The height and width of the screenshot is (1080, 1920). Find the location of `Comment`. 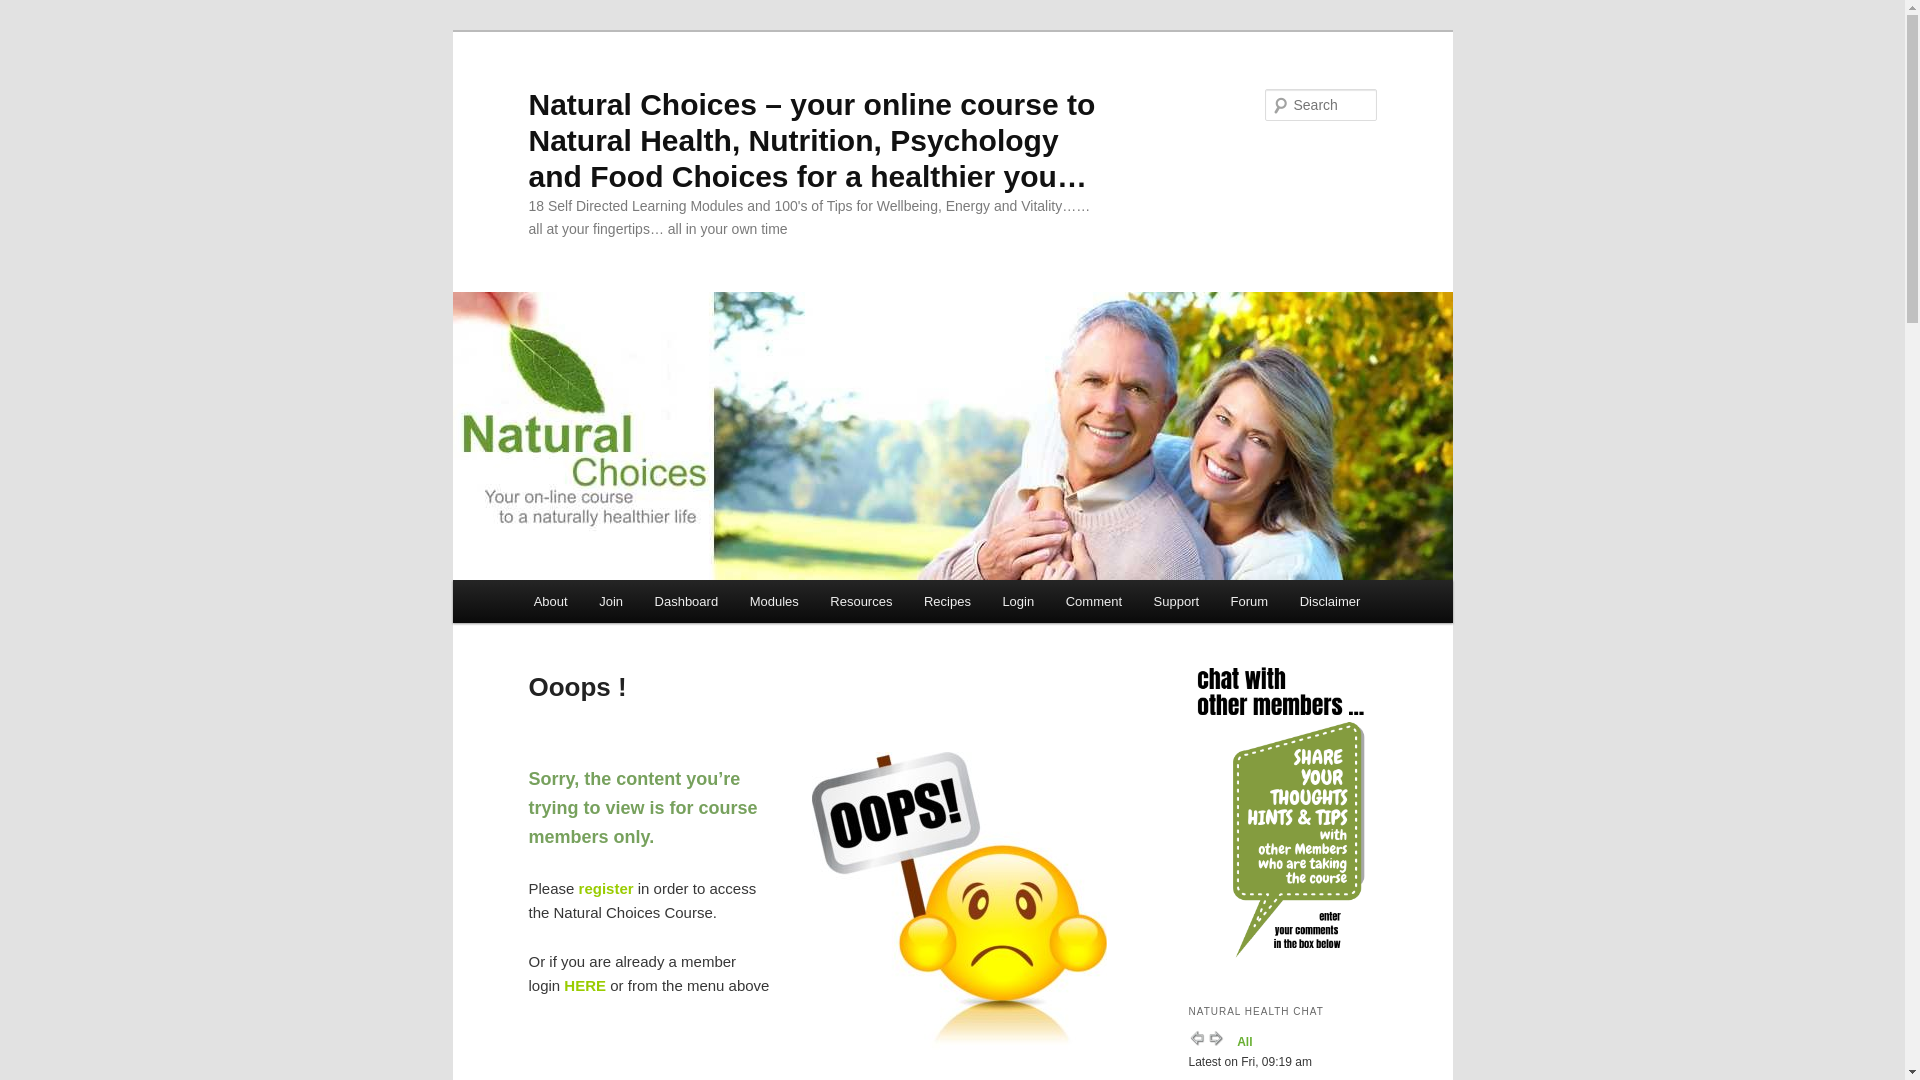

Comment is located at coordinates (1094, 602).